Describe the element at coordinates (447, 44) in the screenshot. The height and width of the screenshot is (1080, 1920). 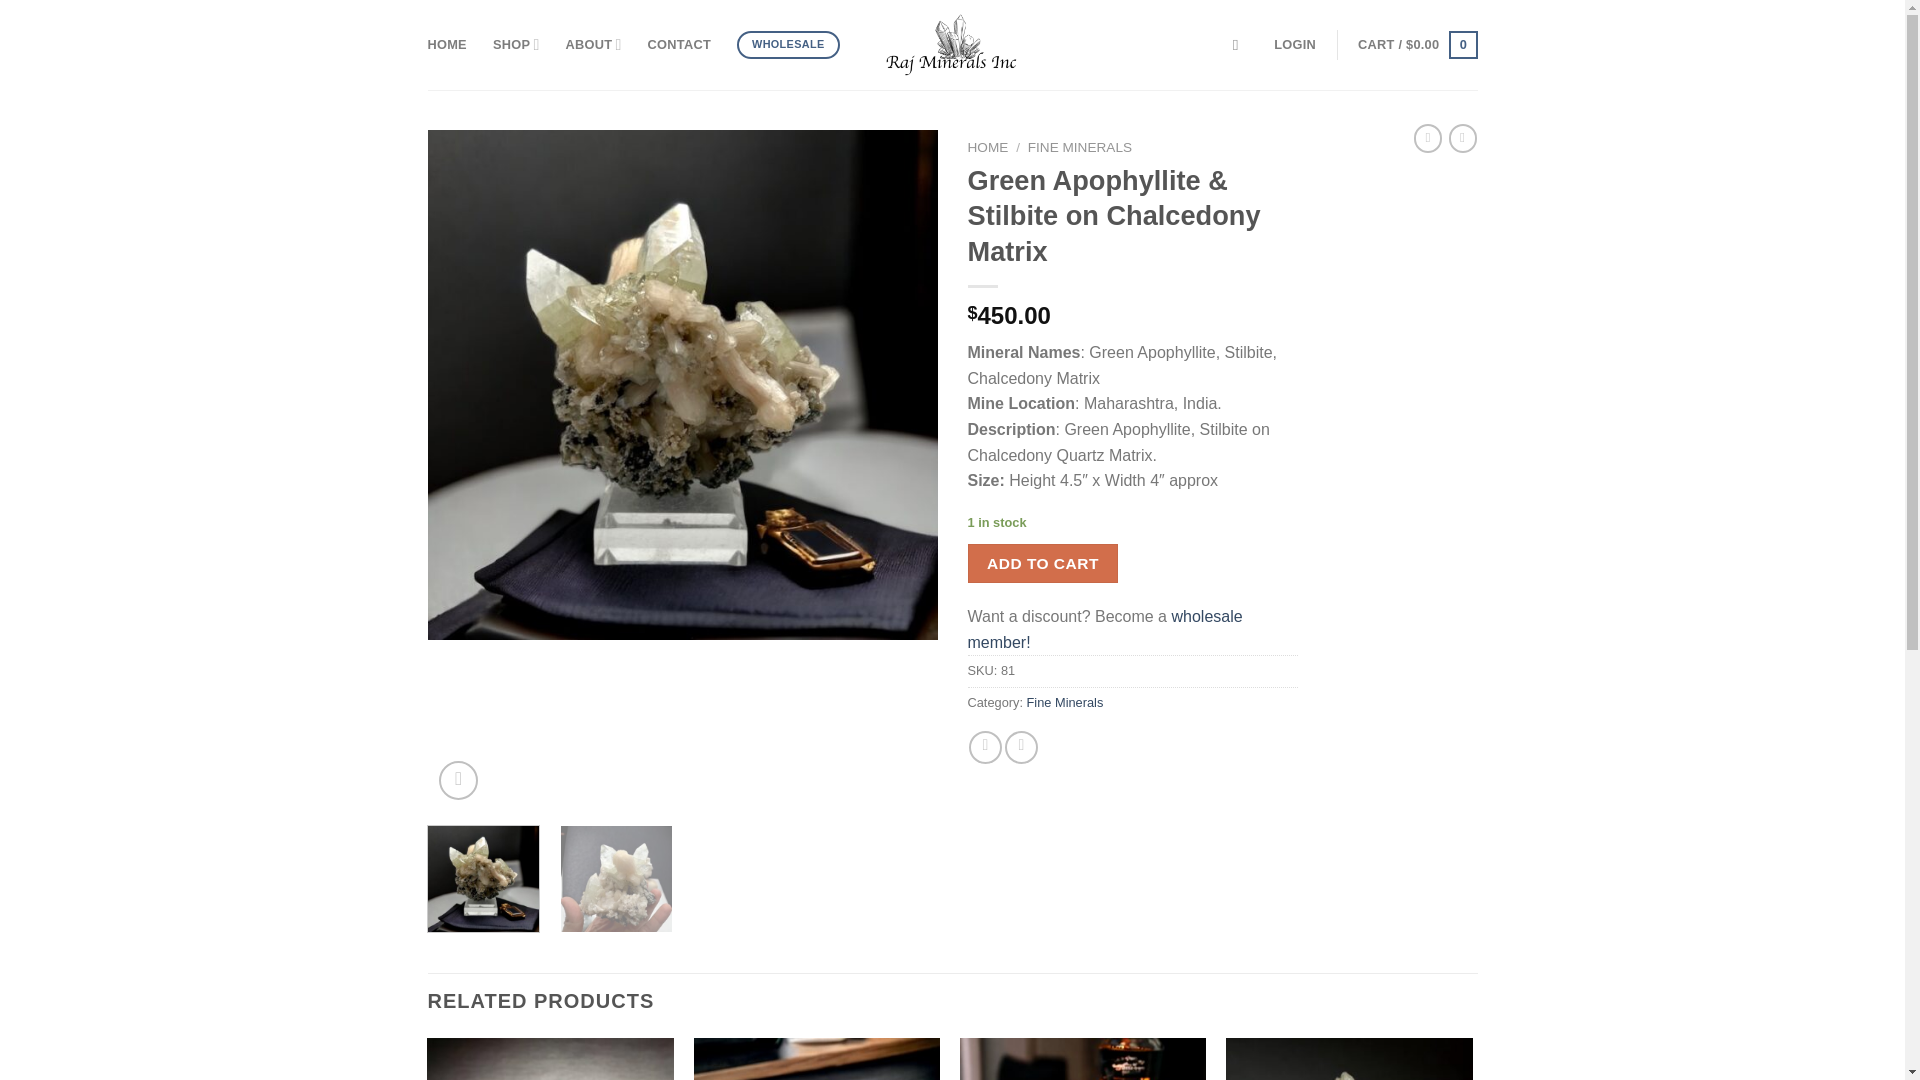
I see `HOME` at that location.